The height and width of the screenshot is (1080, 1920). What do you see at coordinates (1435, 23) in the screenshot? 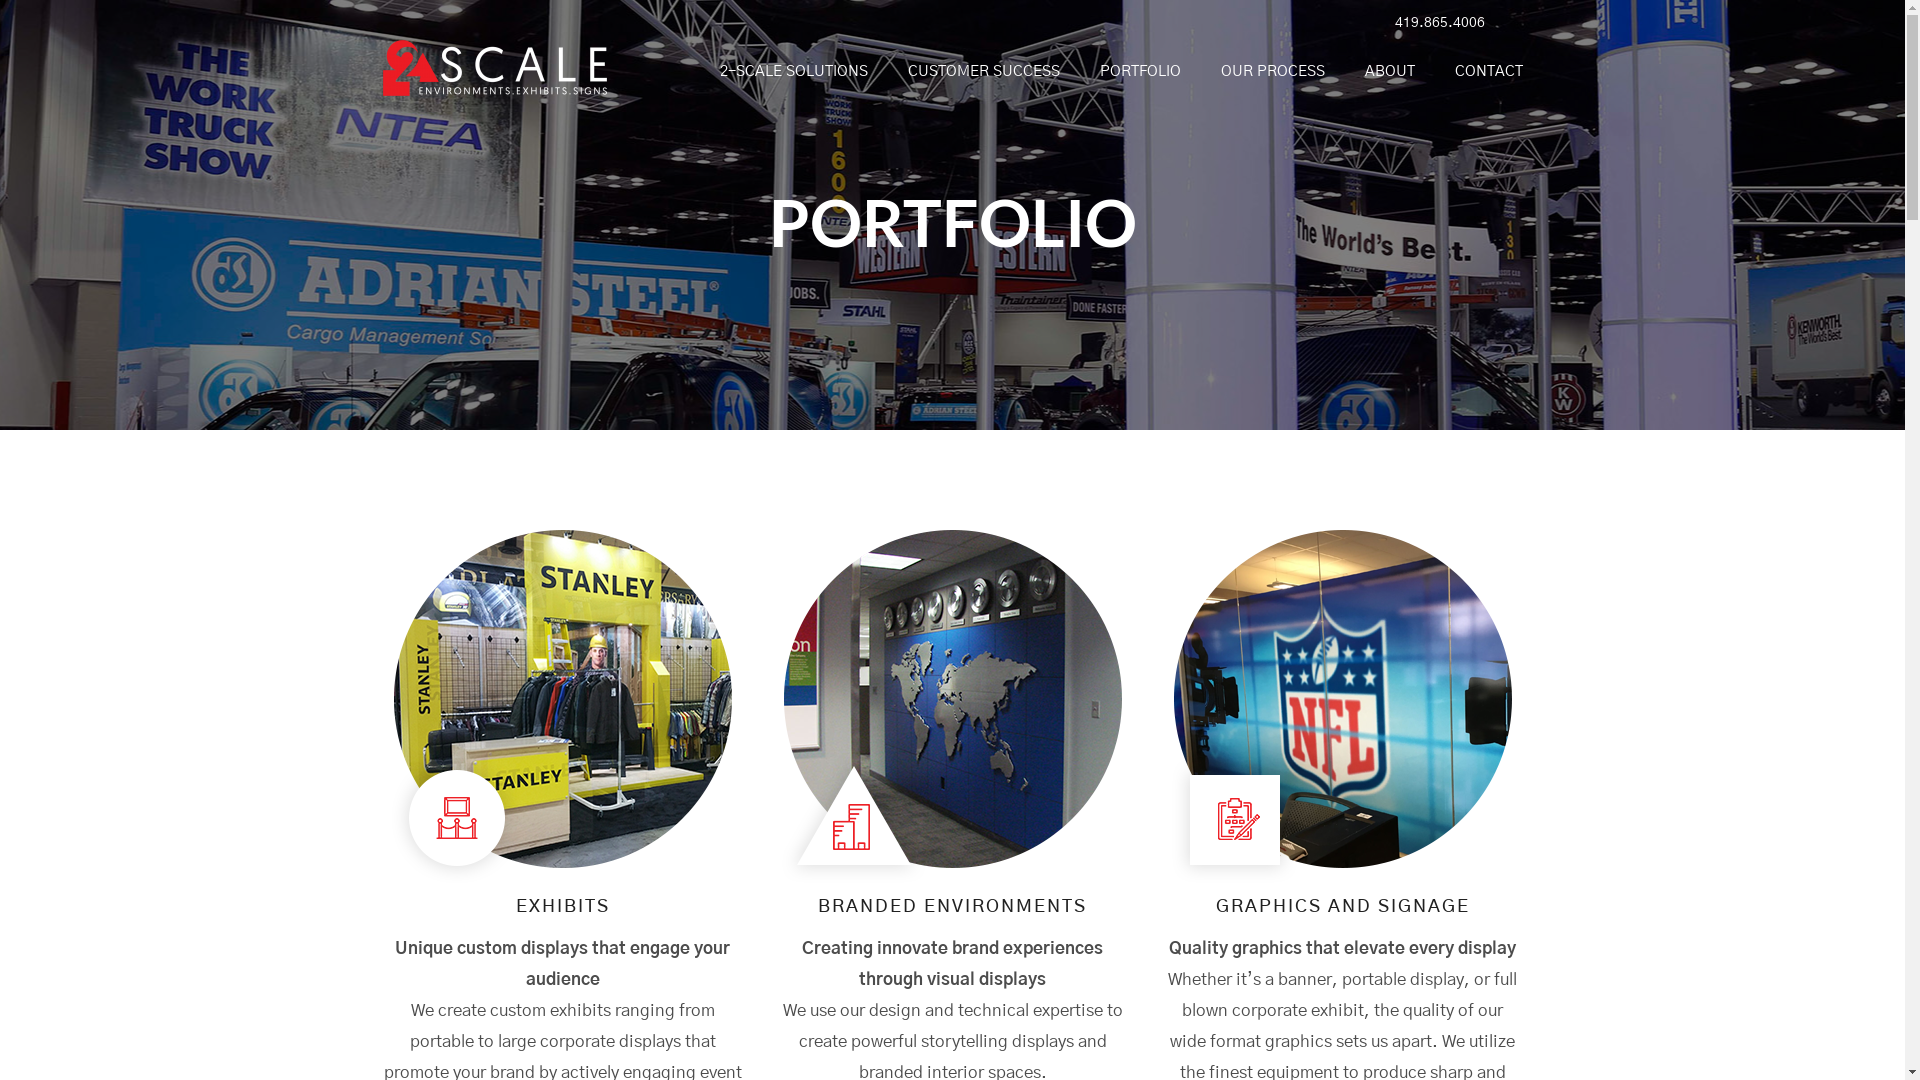
I see `419.865.4006` at bounding box center [1435, 23].